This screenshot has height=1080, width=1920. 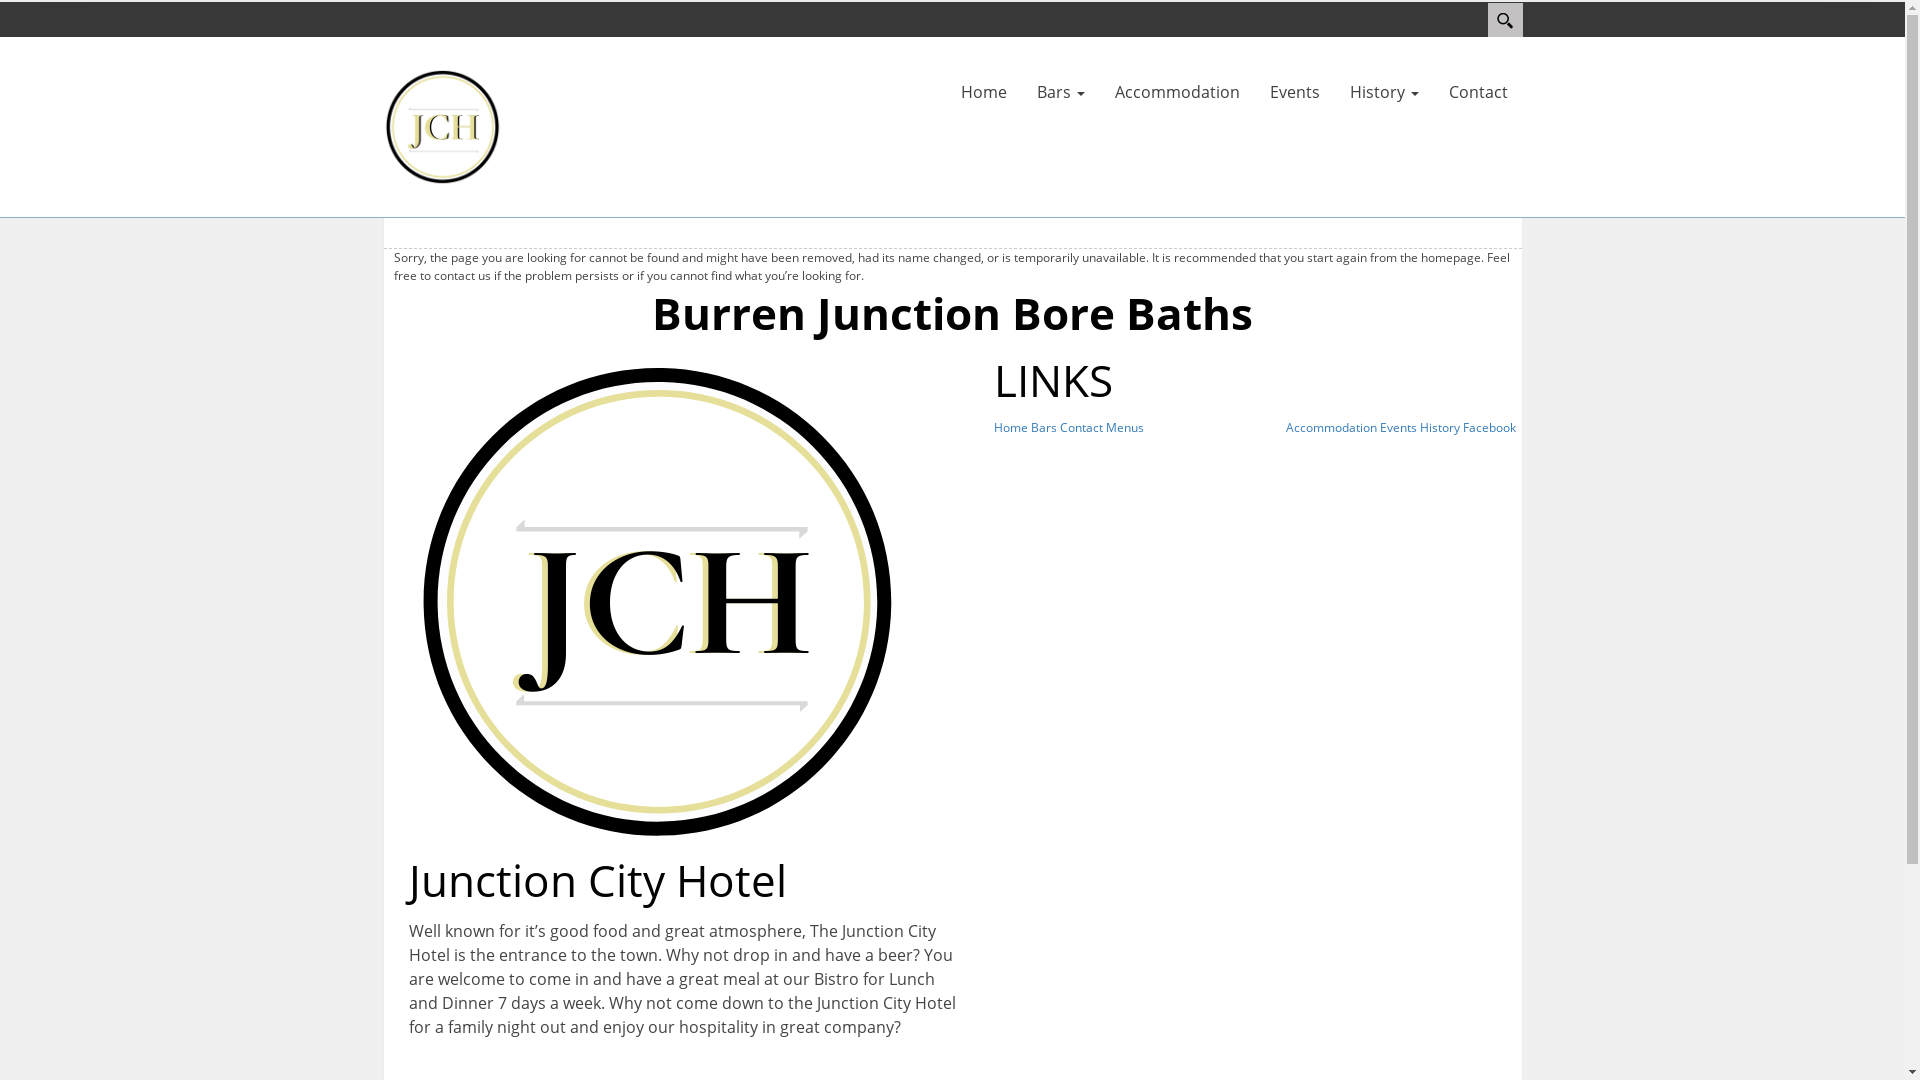 What do you see at coordinates (1178, 92) in the screenshot?
I see `Accommodation` at bounding box center [1178, 92].